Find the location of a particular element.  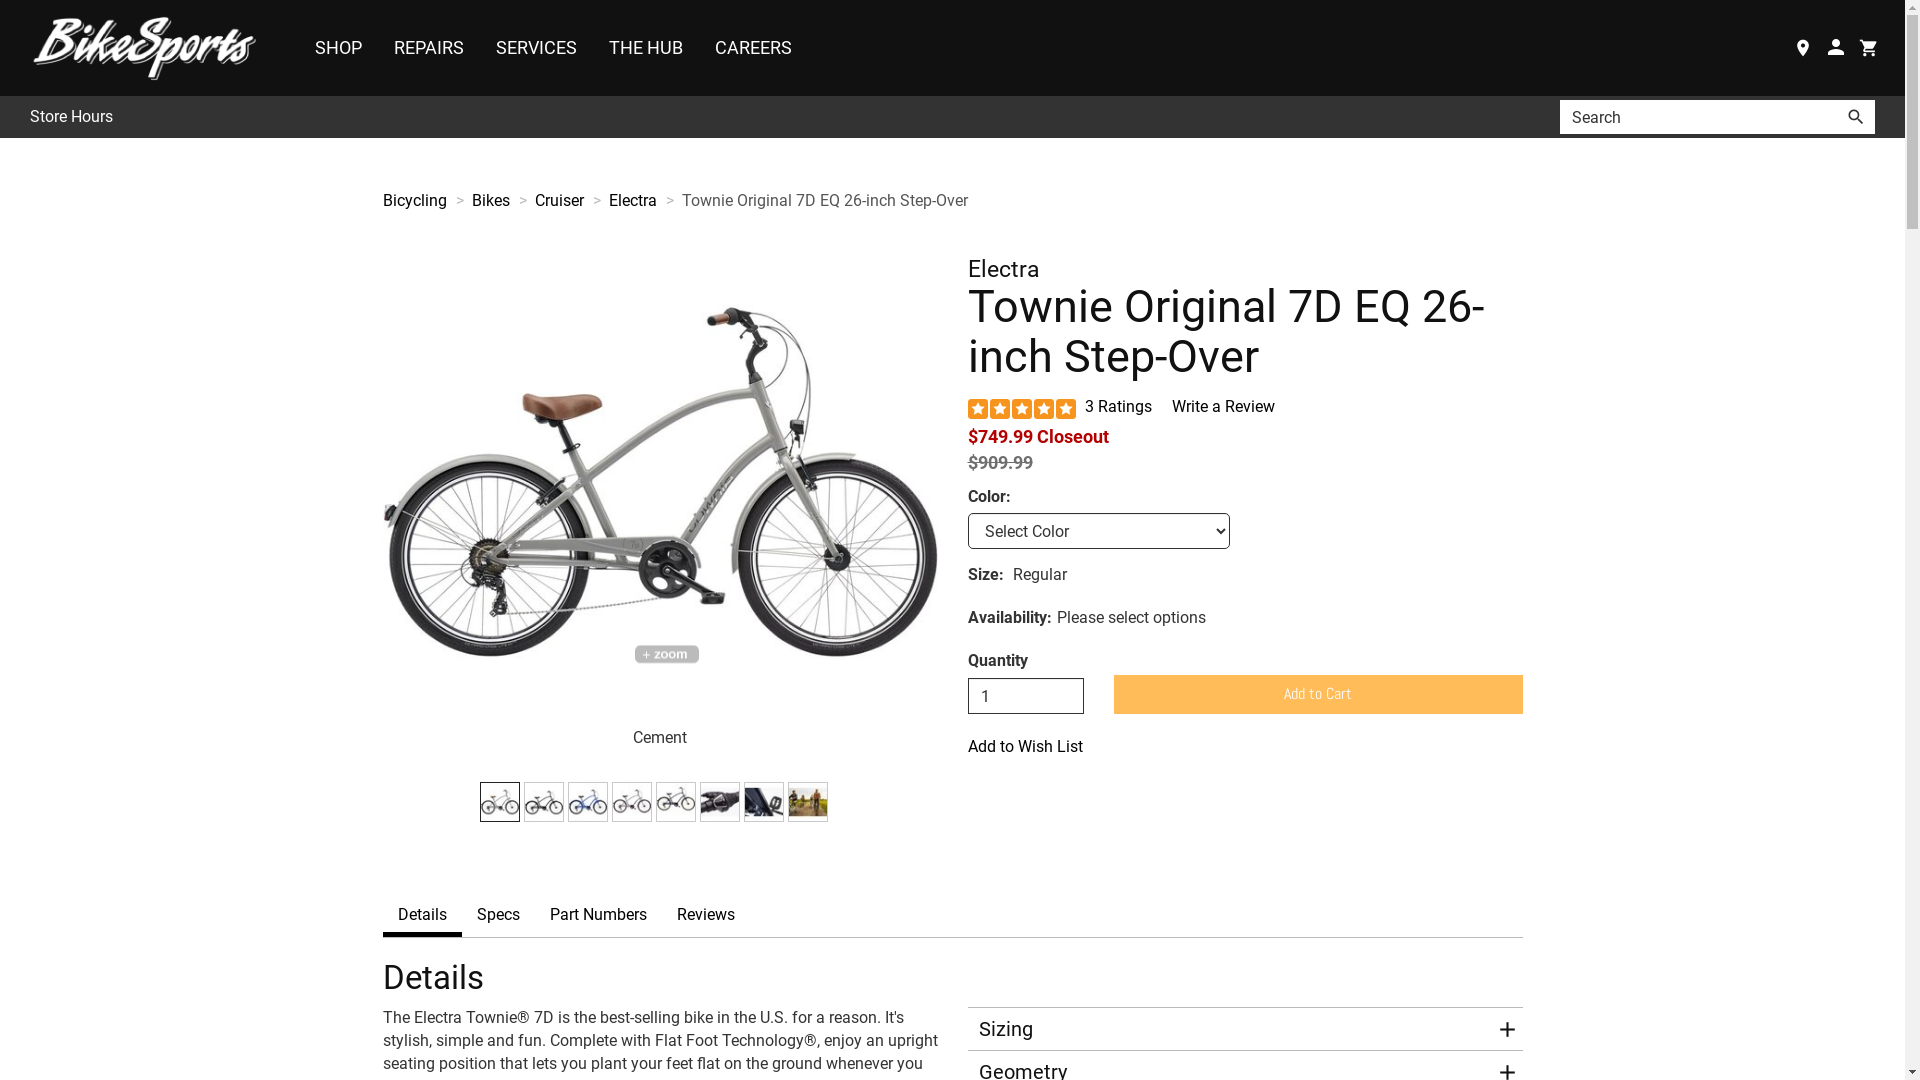

Reviews is located at coordinates (706, 915).